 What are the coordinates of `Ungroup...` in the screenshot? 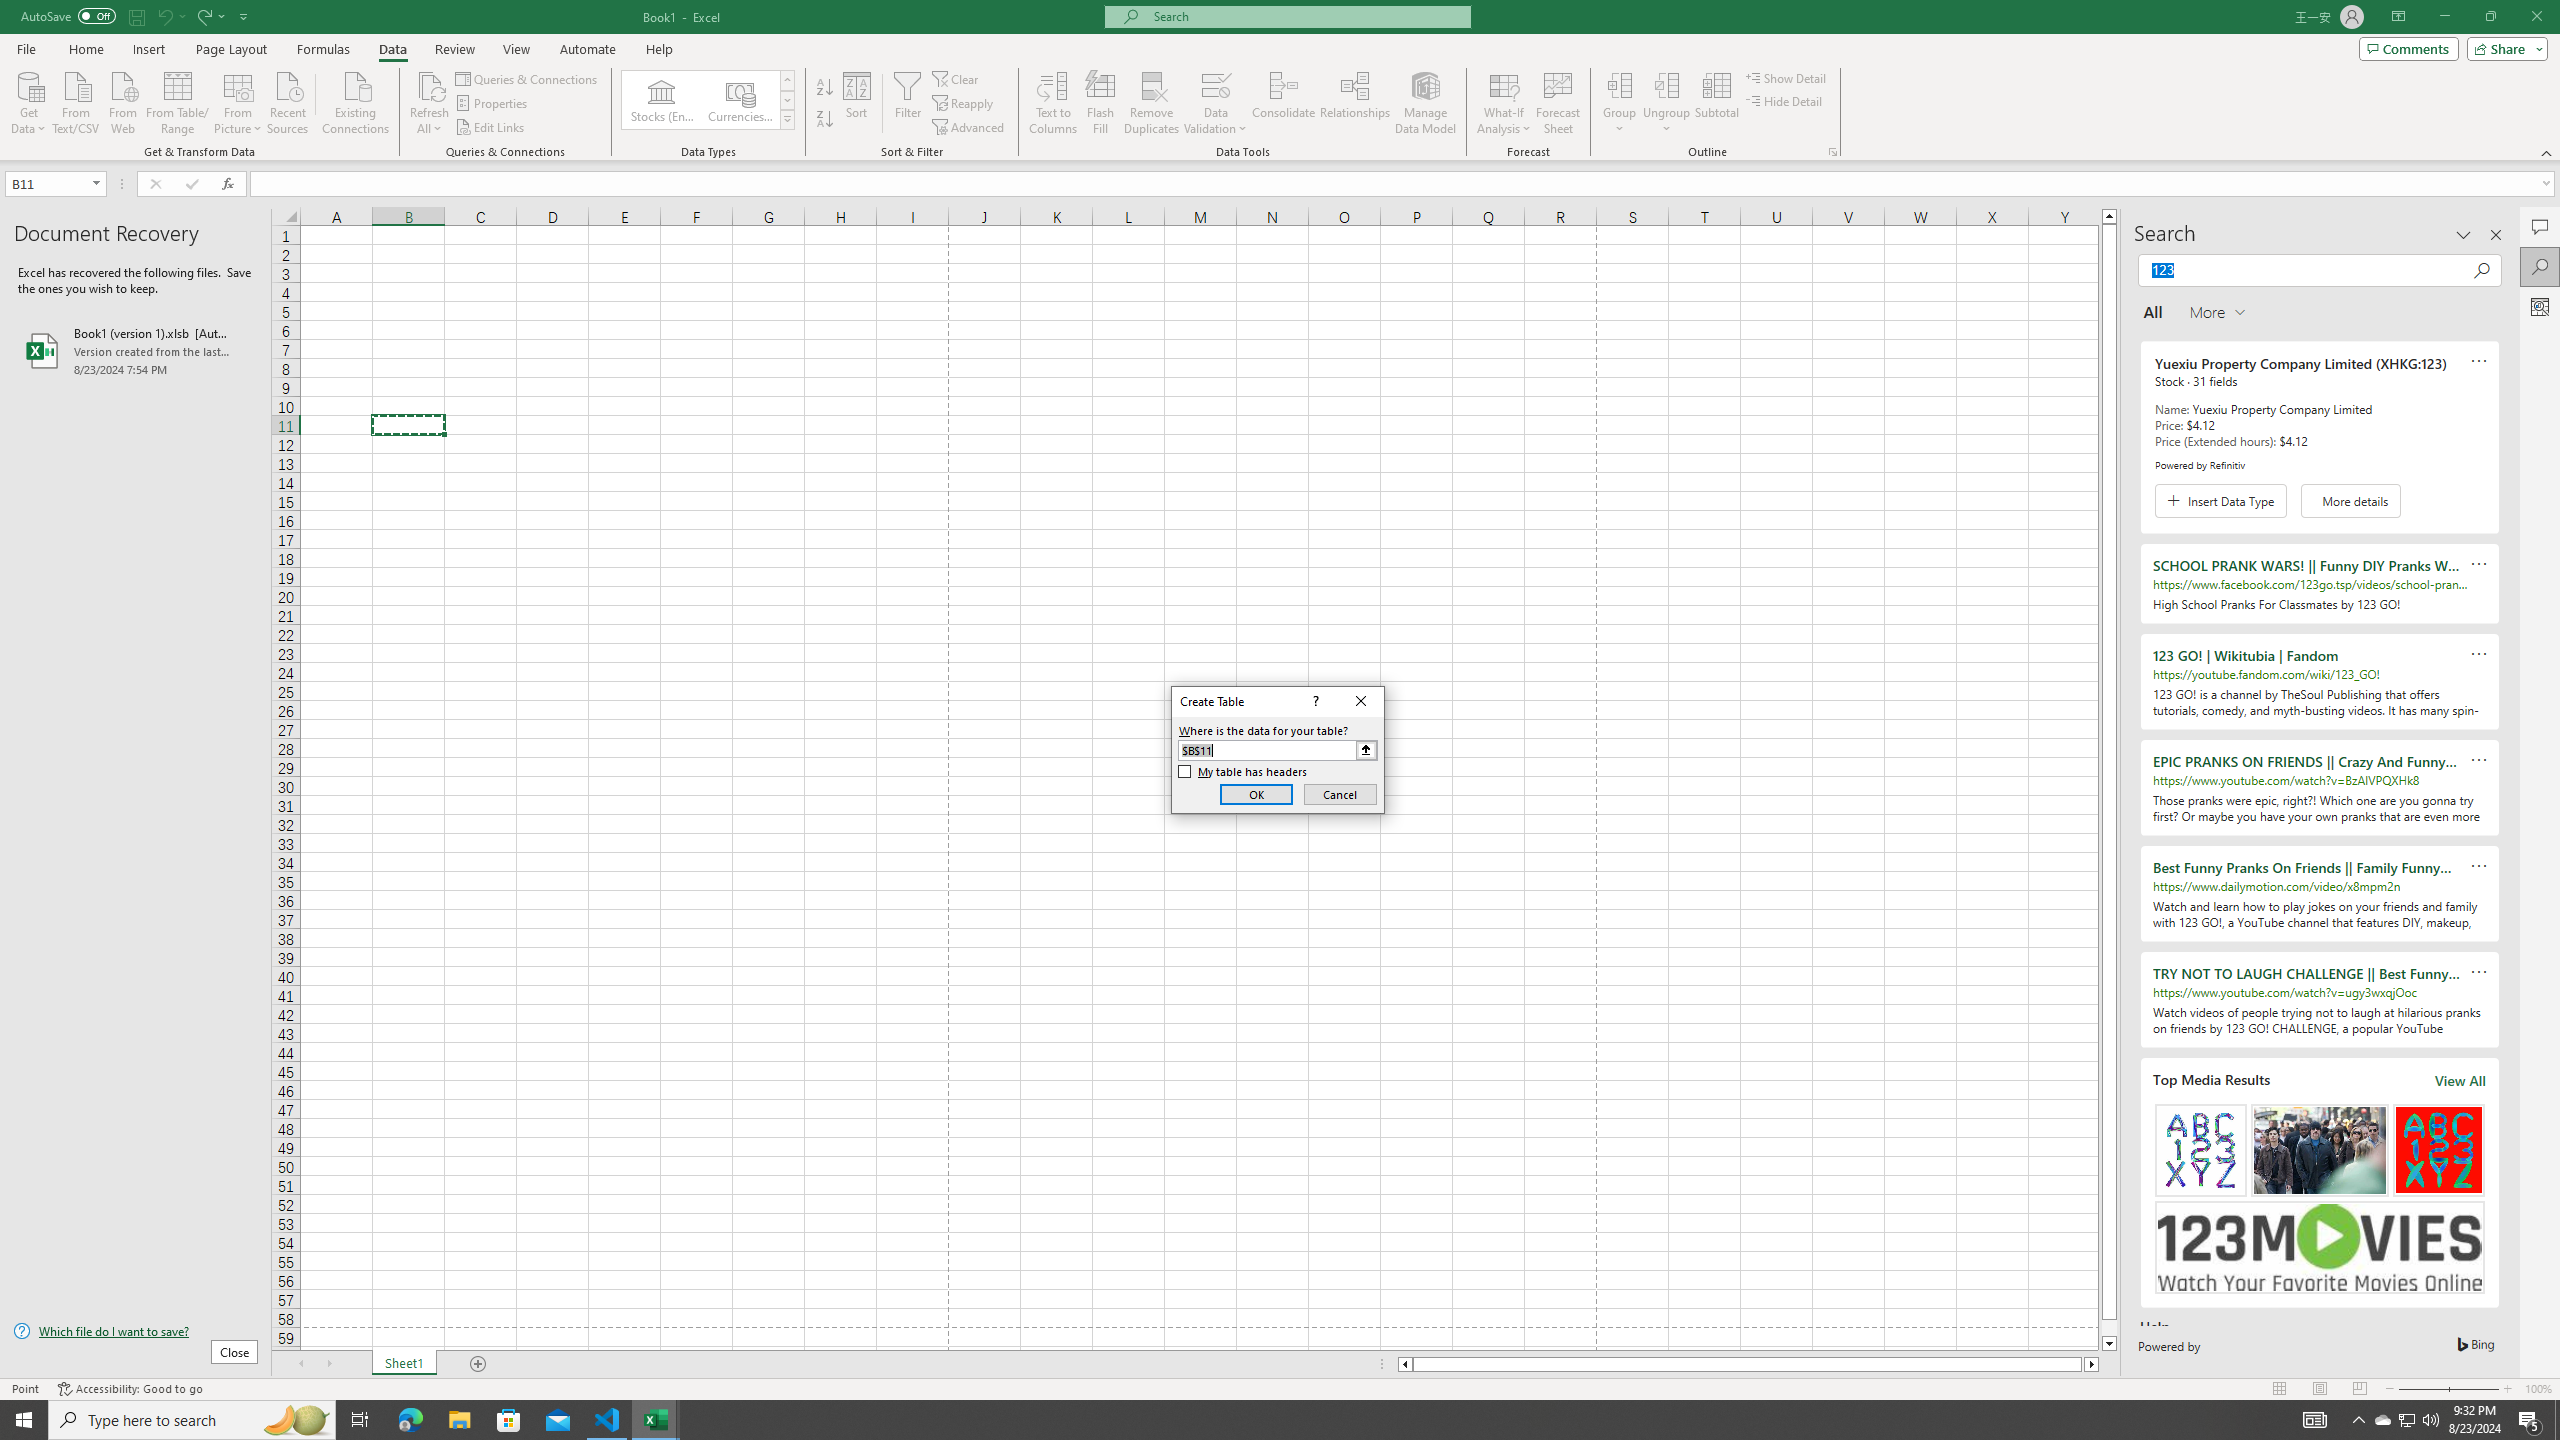 It's located at (1666, 85).